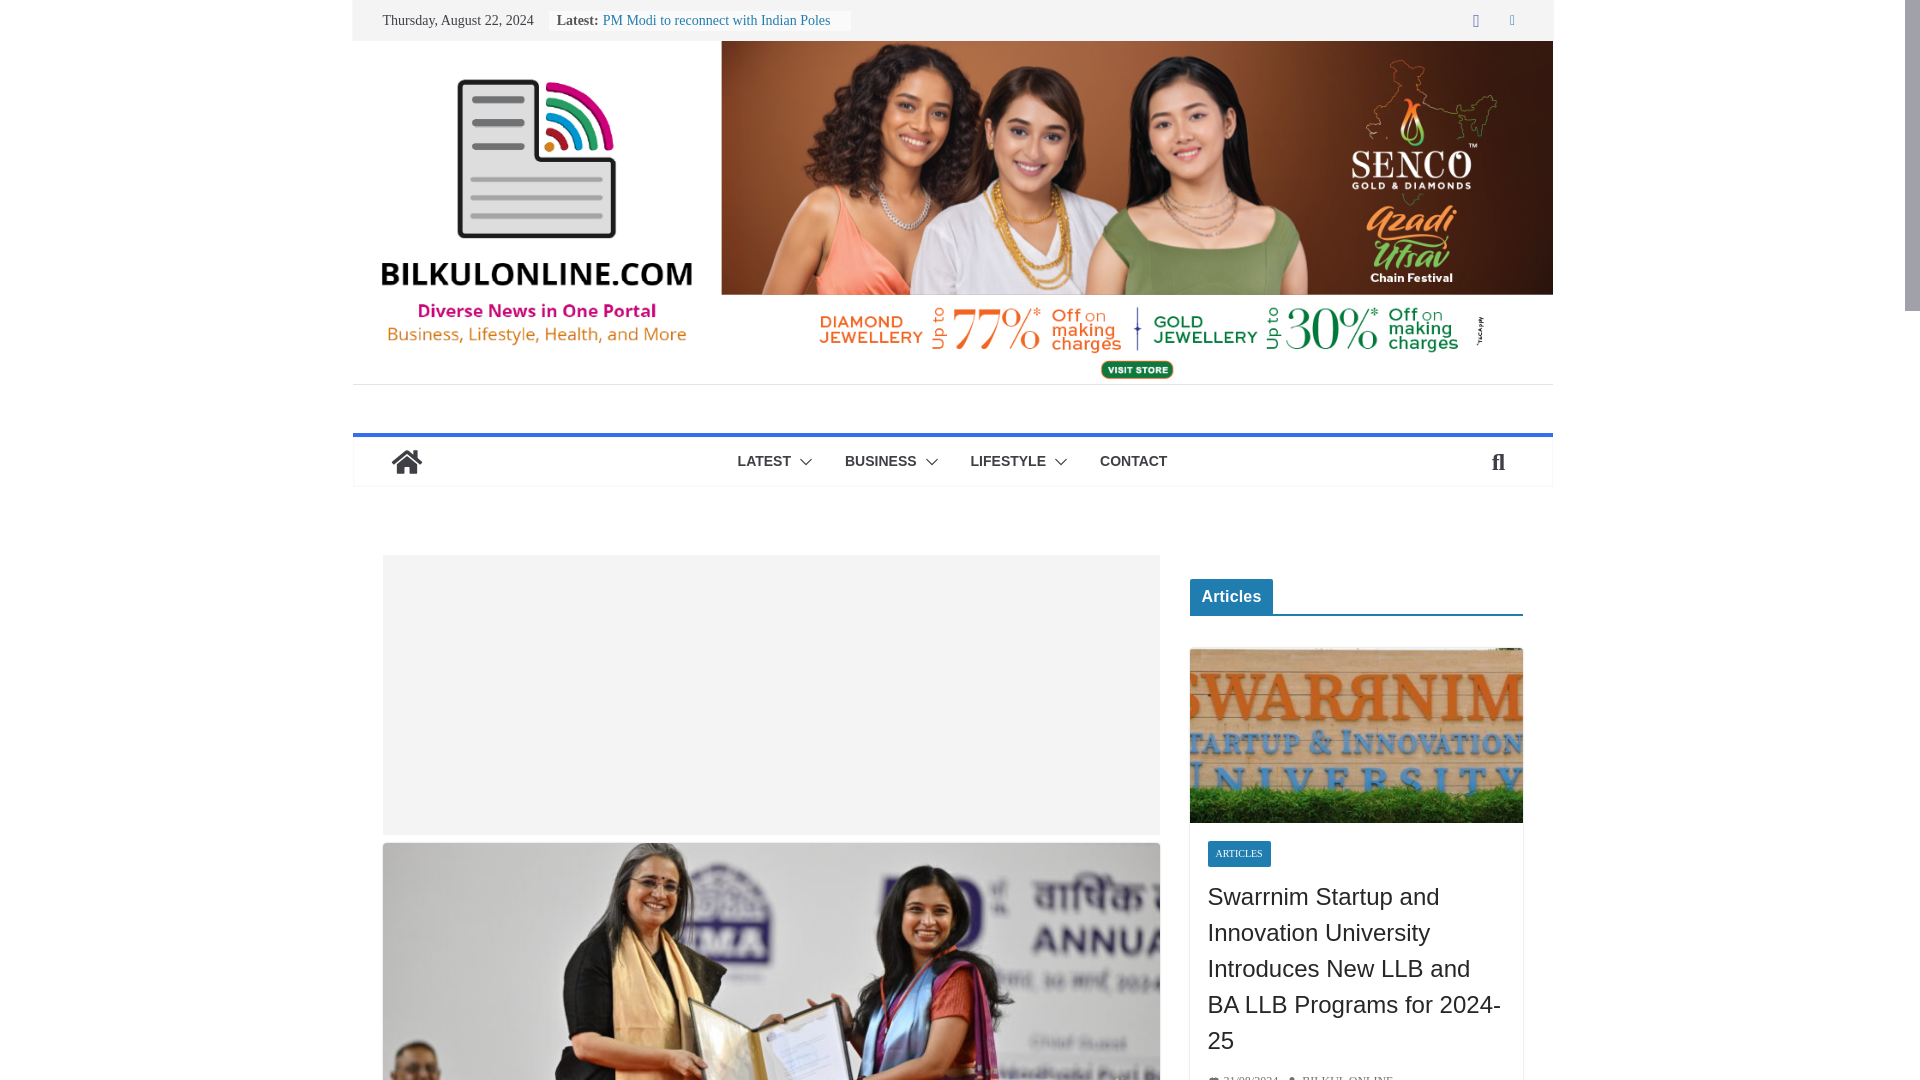 Image resolution: width=1920 pixels, height=1080 pixels. What do you see at coordinates (406, 462) in the screenshot?
I see `Bilkul Online` at bounding box center [406, 462].